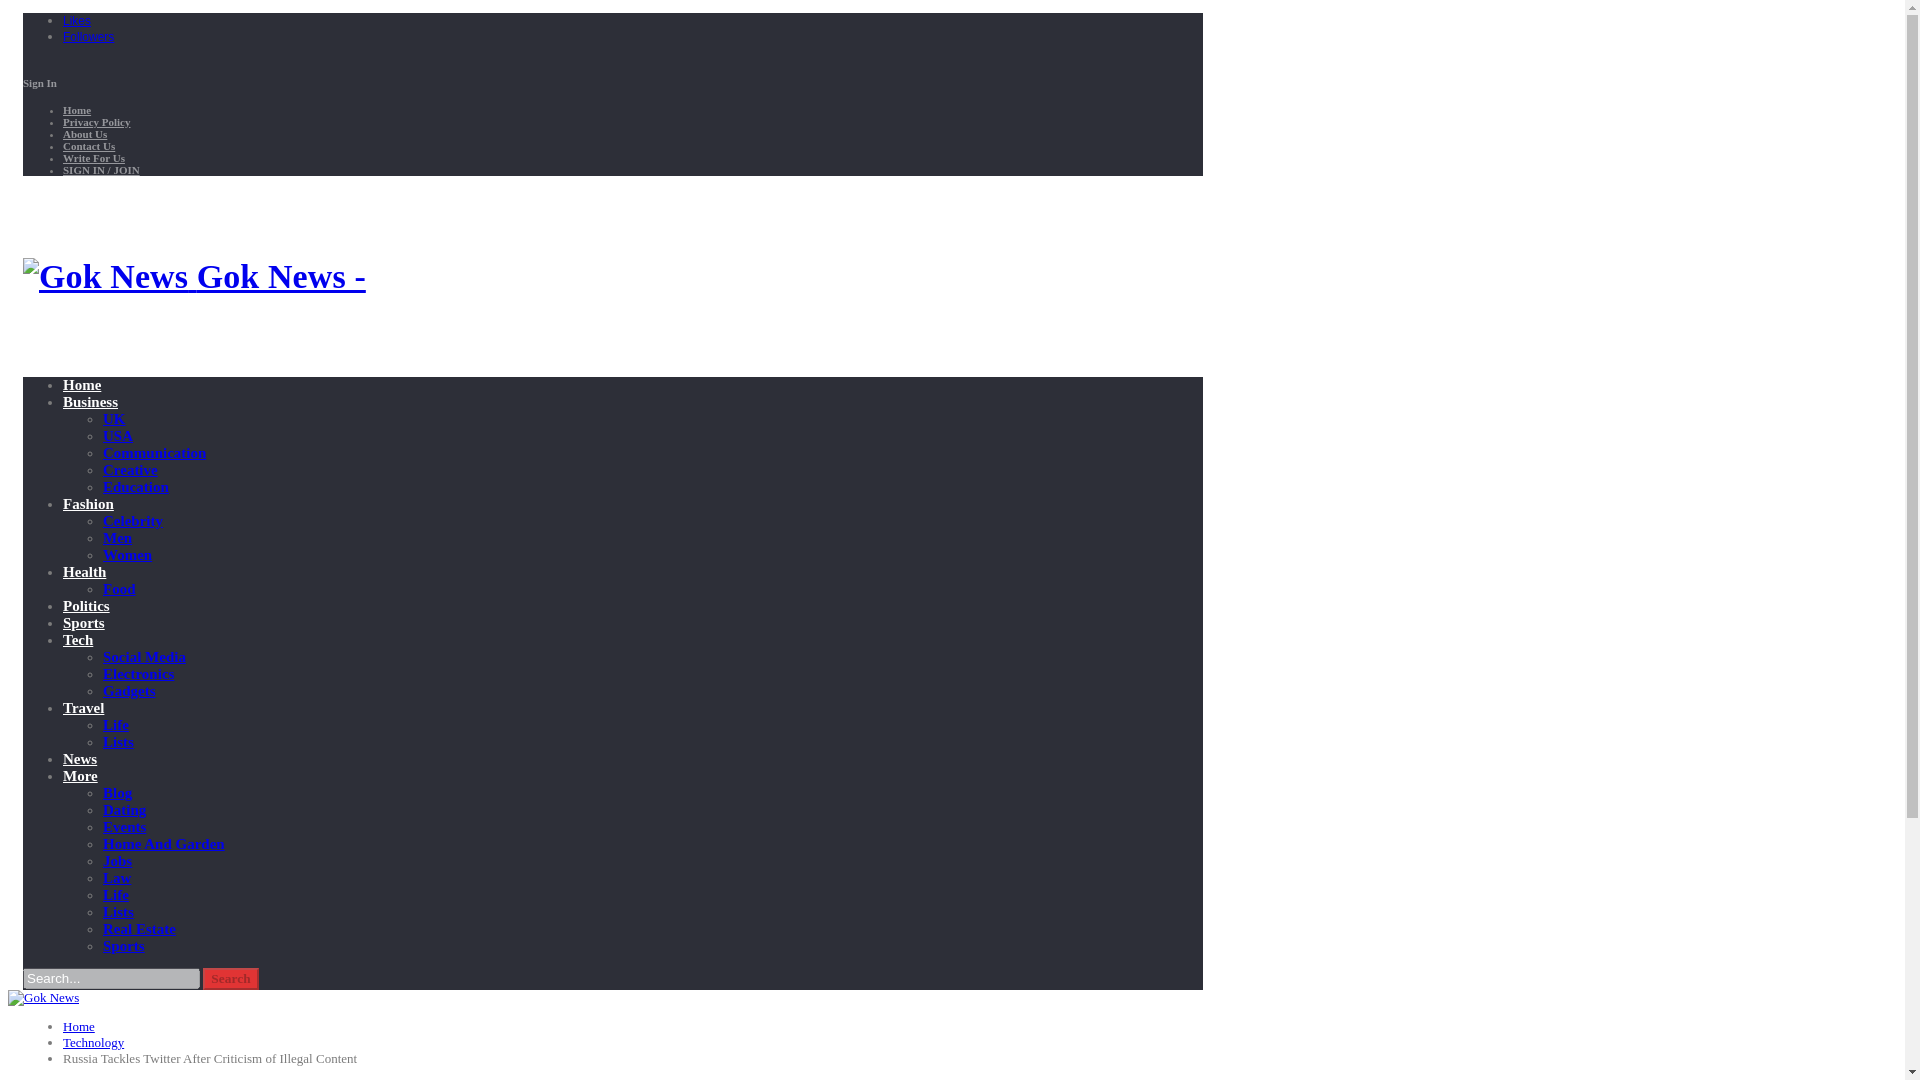  What do you see at coordinates (80, 776) in the screenshot?
I see `More` at bounding box center [80, 776].